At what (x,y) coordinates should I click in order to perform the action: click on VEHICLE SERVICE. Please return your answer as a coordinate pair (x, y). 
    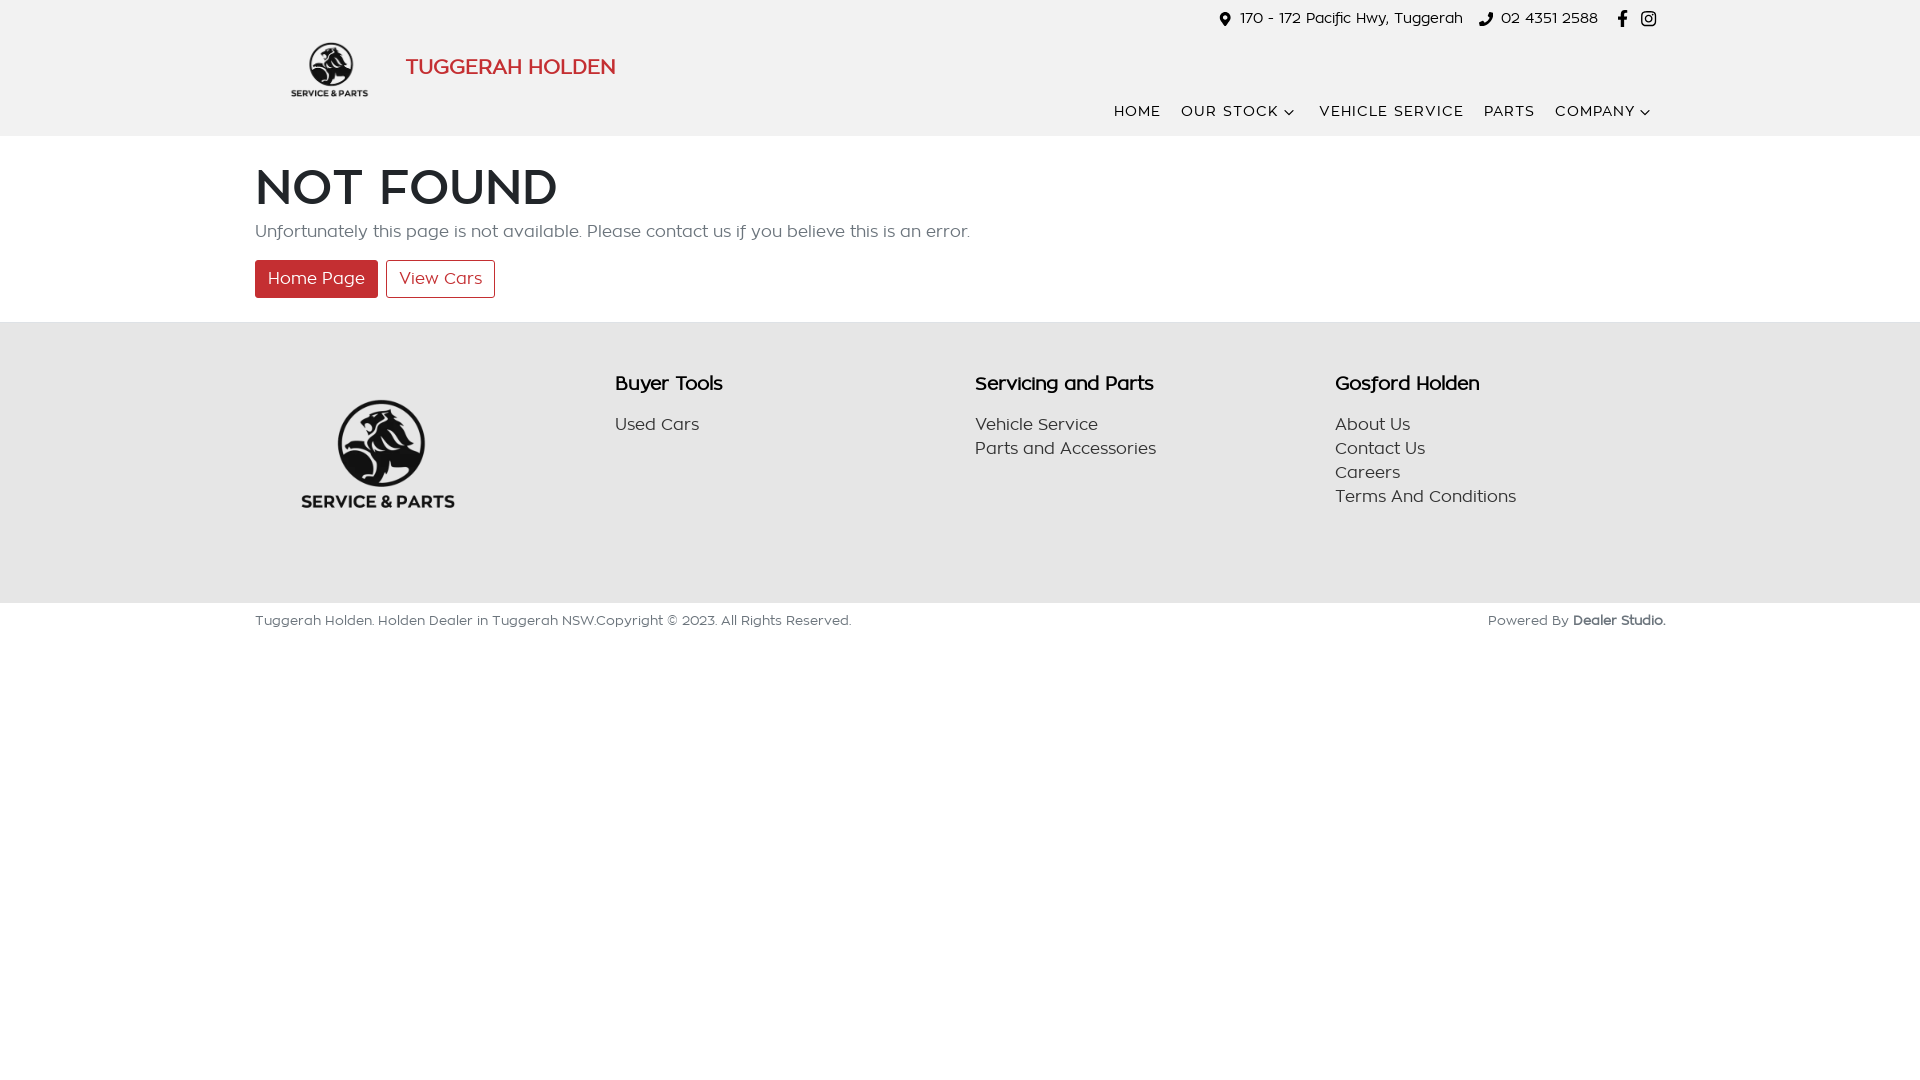
    Looking at the image, I should click on (1392, 112).